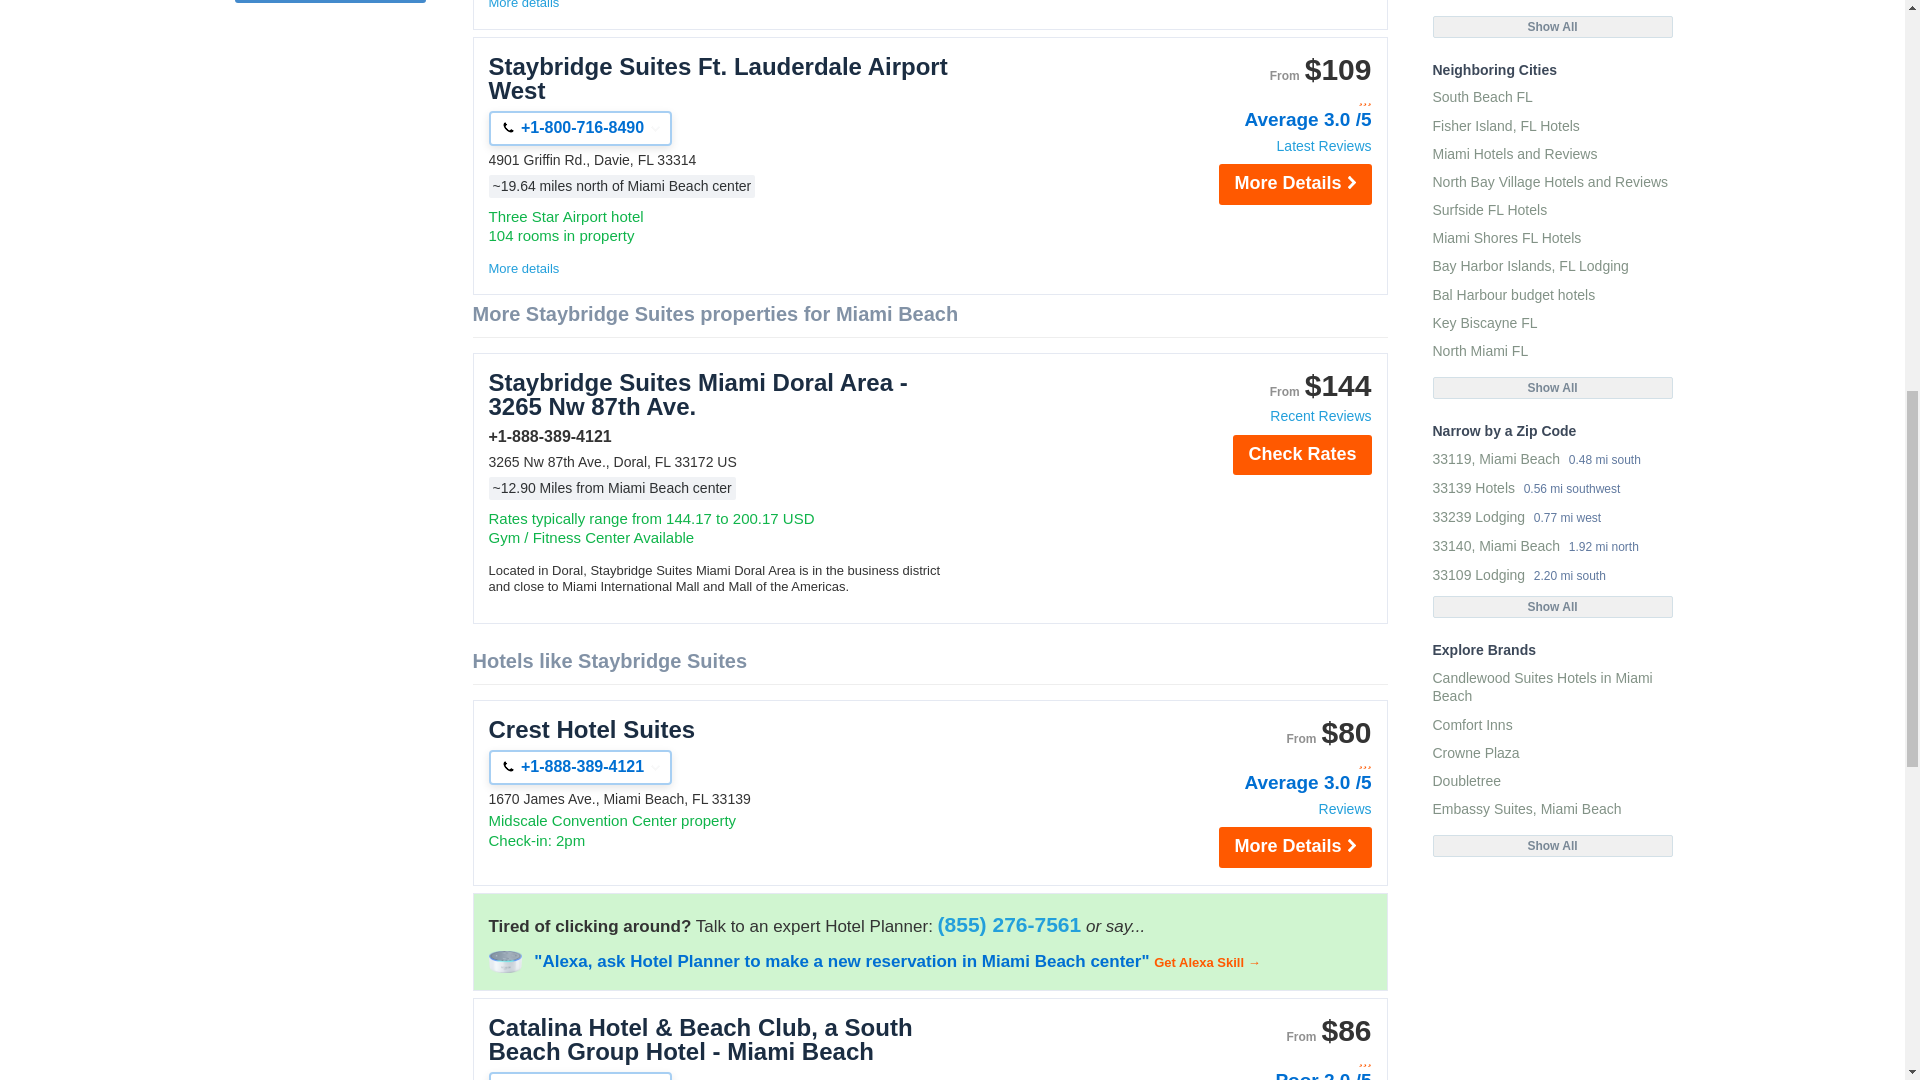  What do you see at coordinates (329, 2) in the screenshot?
I see `Set My Filter` at bounding box center [329, 2].